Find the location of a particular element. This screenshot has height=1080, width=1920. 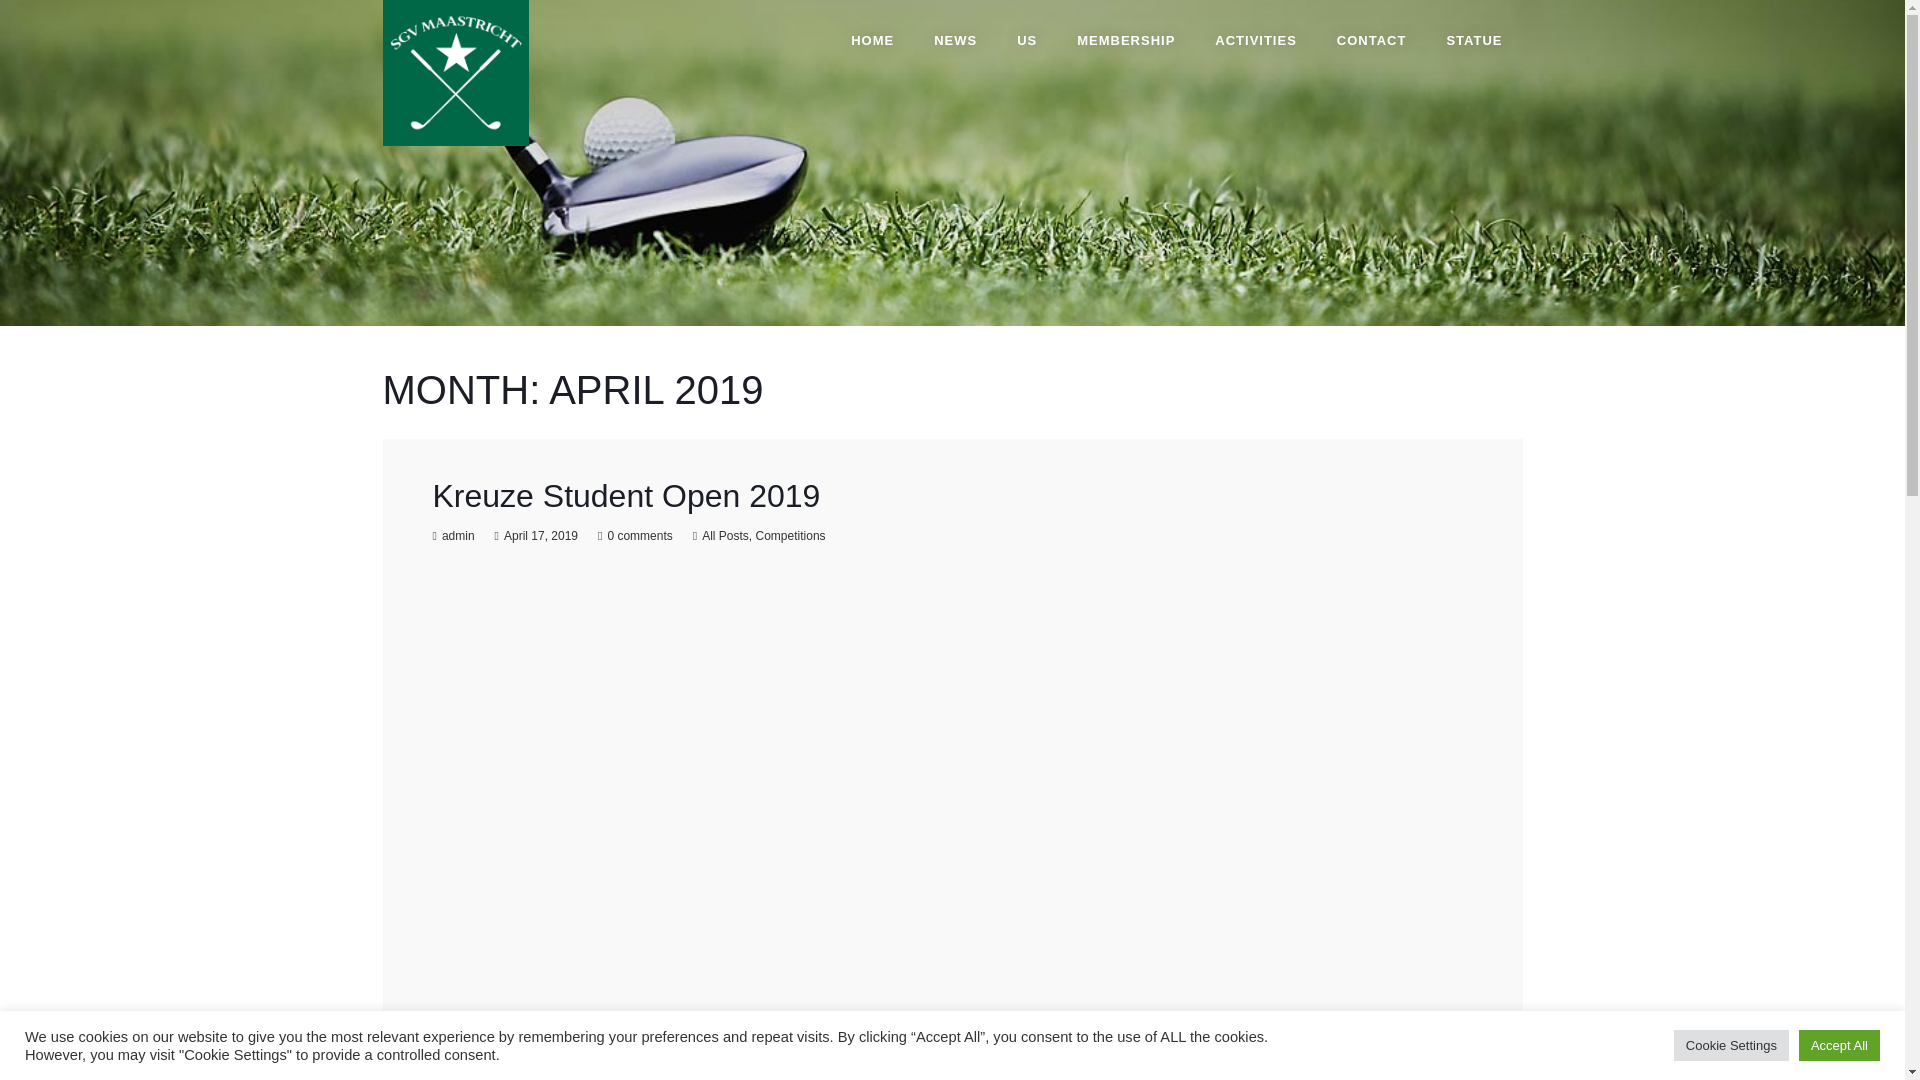

SGV Maastricht is located at coordinates (455, 72).